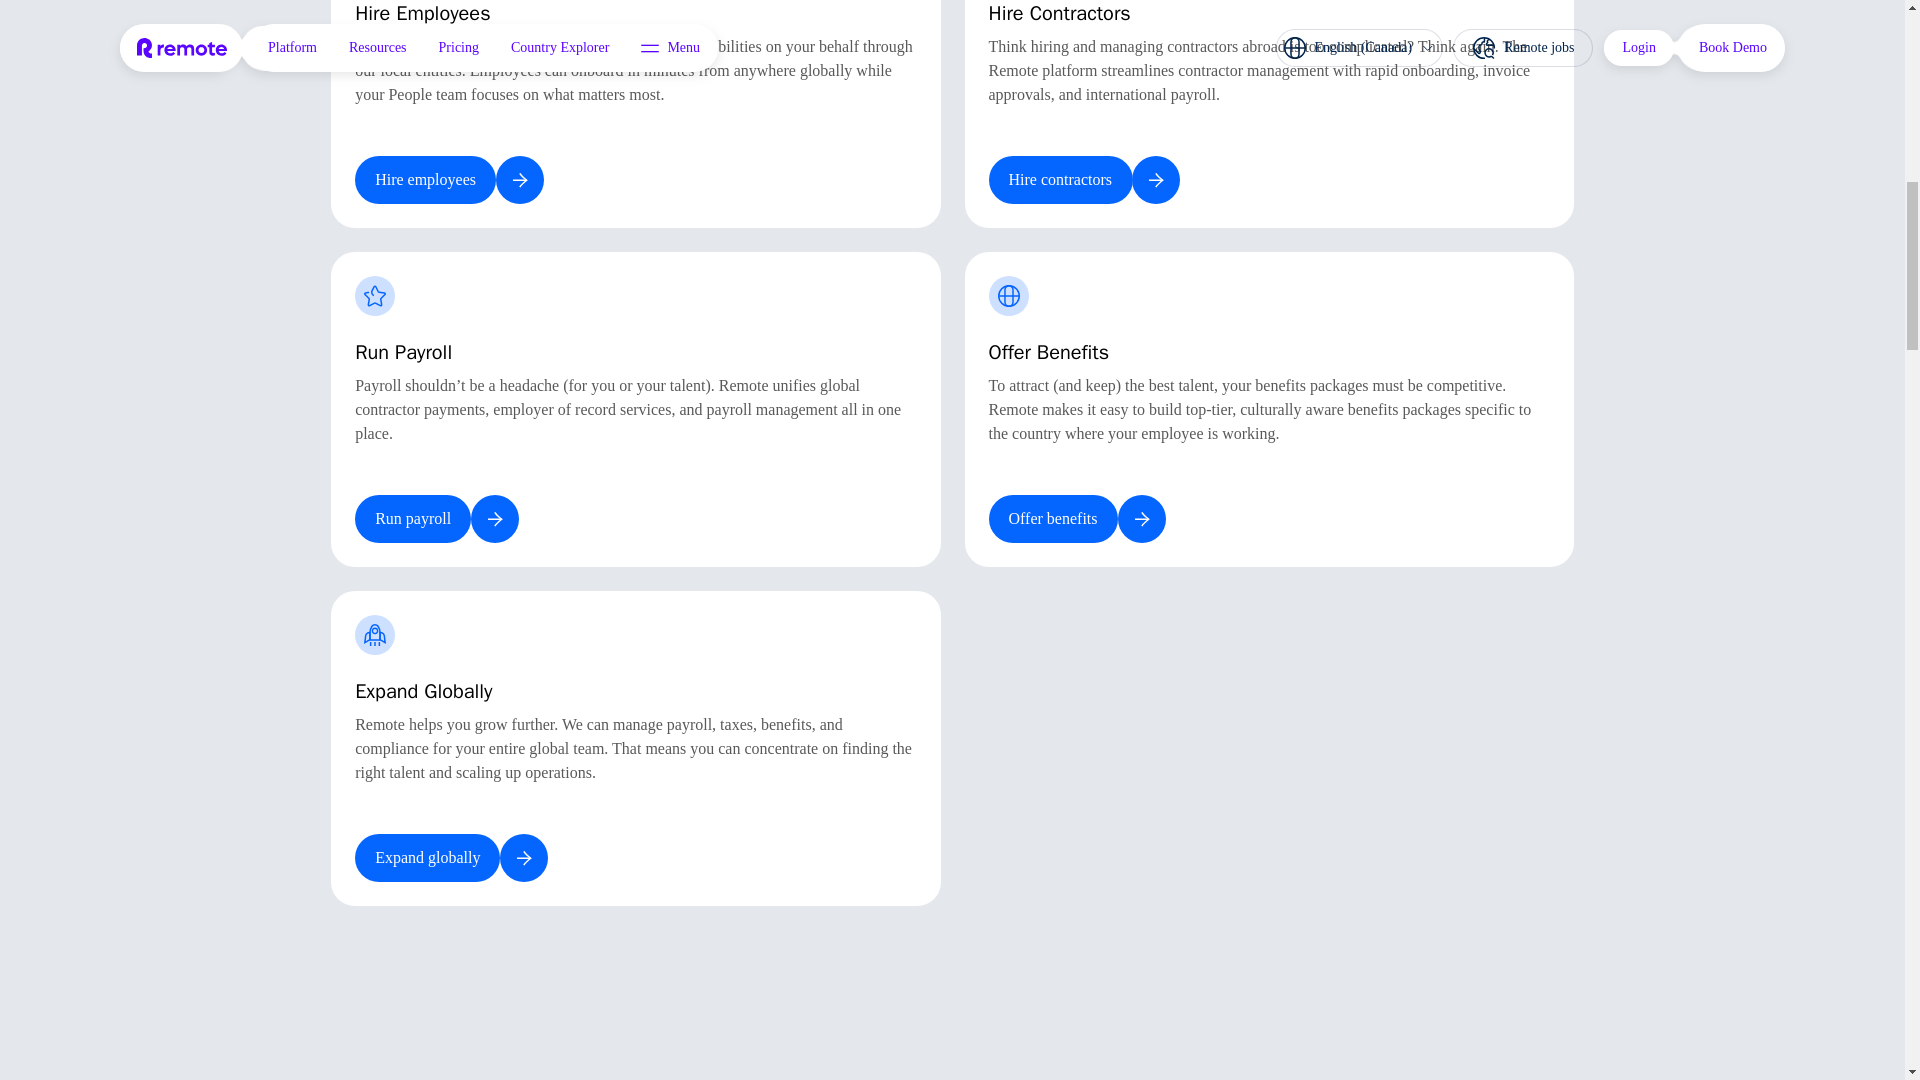 The width and height of the screenshot is (1920, 1080). I want to click on Hire Employees, so click(635, 114).